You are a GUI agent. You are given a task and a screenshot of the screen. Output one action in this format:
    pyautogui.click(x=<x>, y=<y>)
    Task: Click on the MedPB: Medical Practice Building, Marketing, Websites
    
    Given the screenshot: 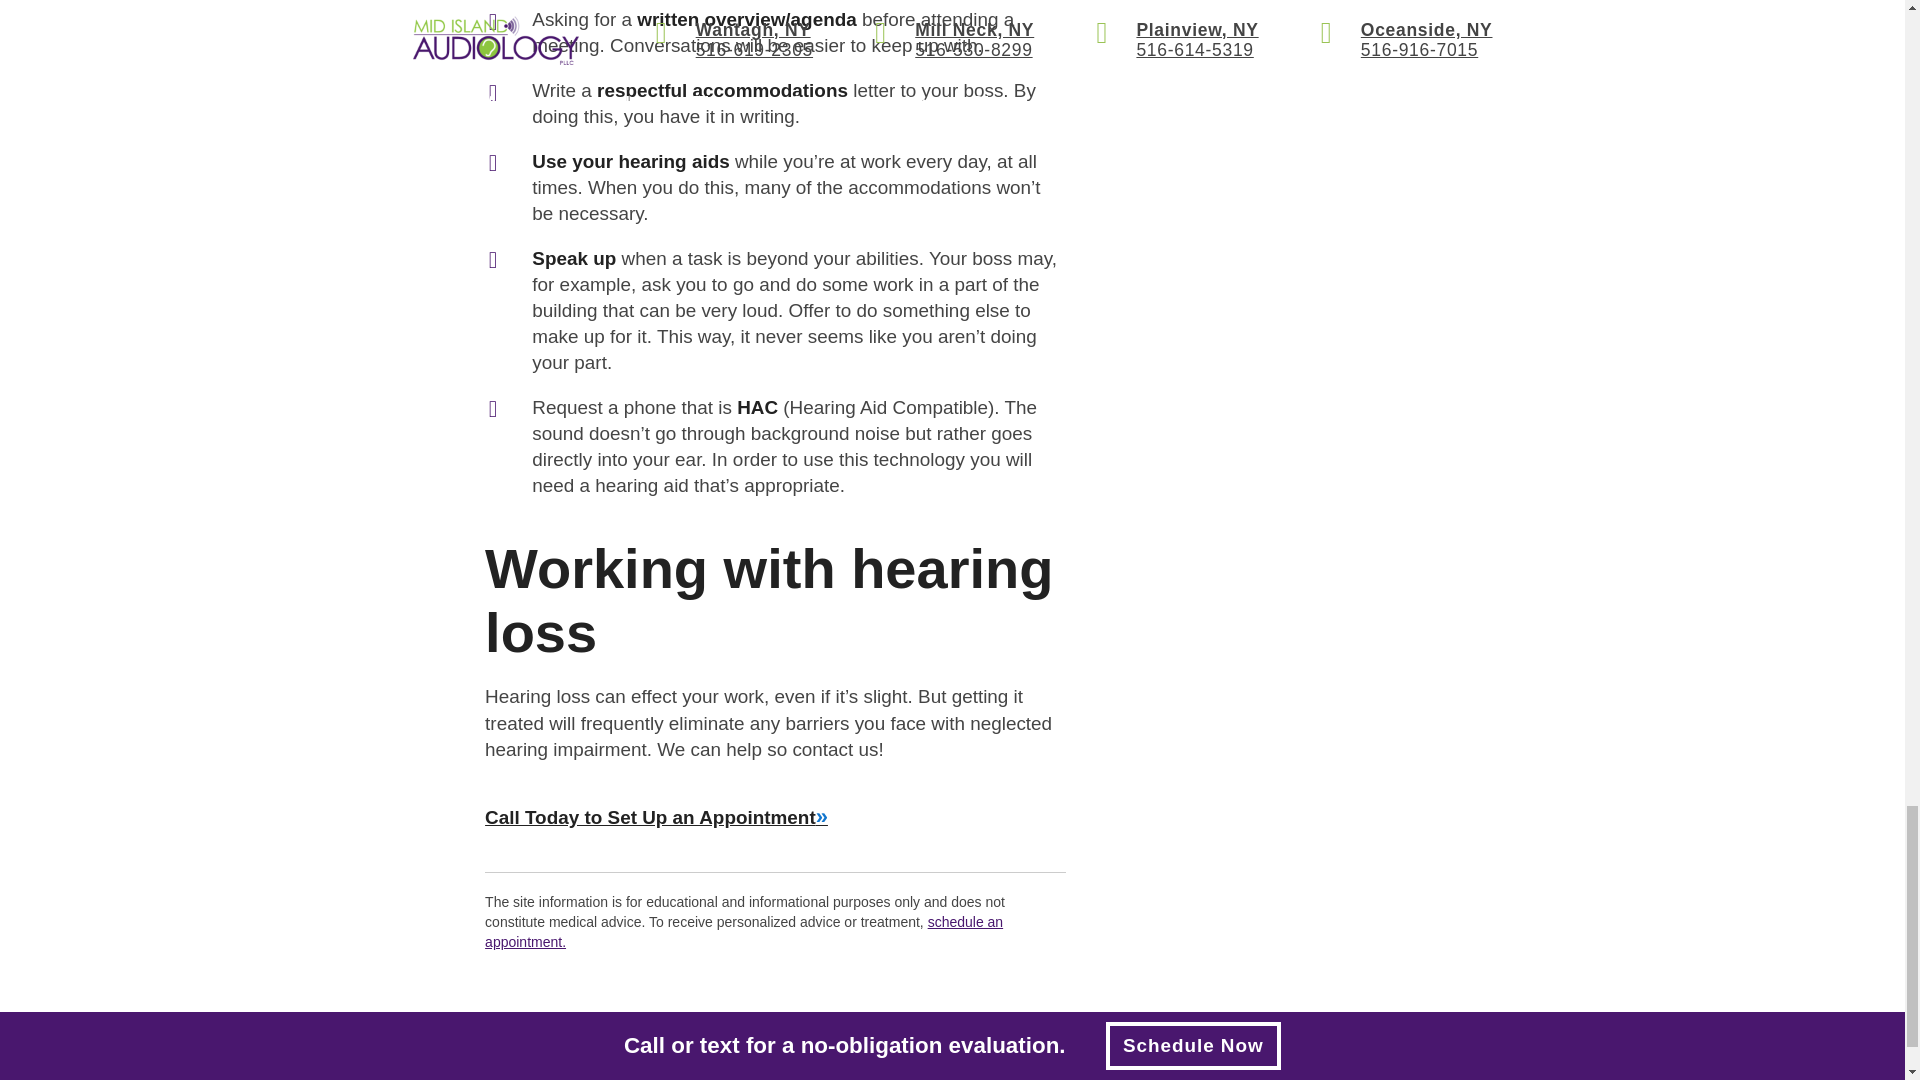 What is the action you would take?
    pyautogui.click(x=606, y=1066)
    